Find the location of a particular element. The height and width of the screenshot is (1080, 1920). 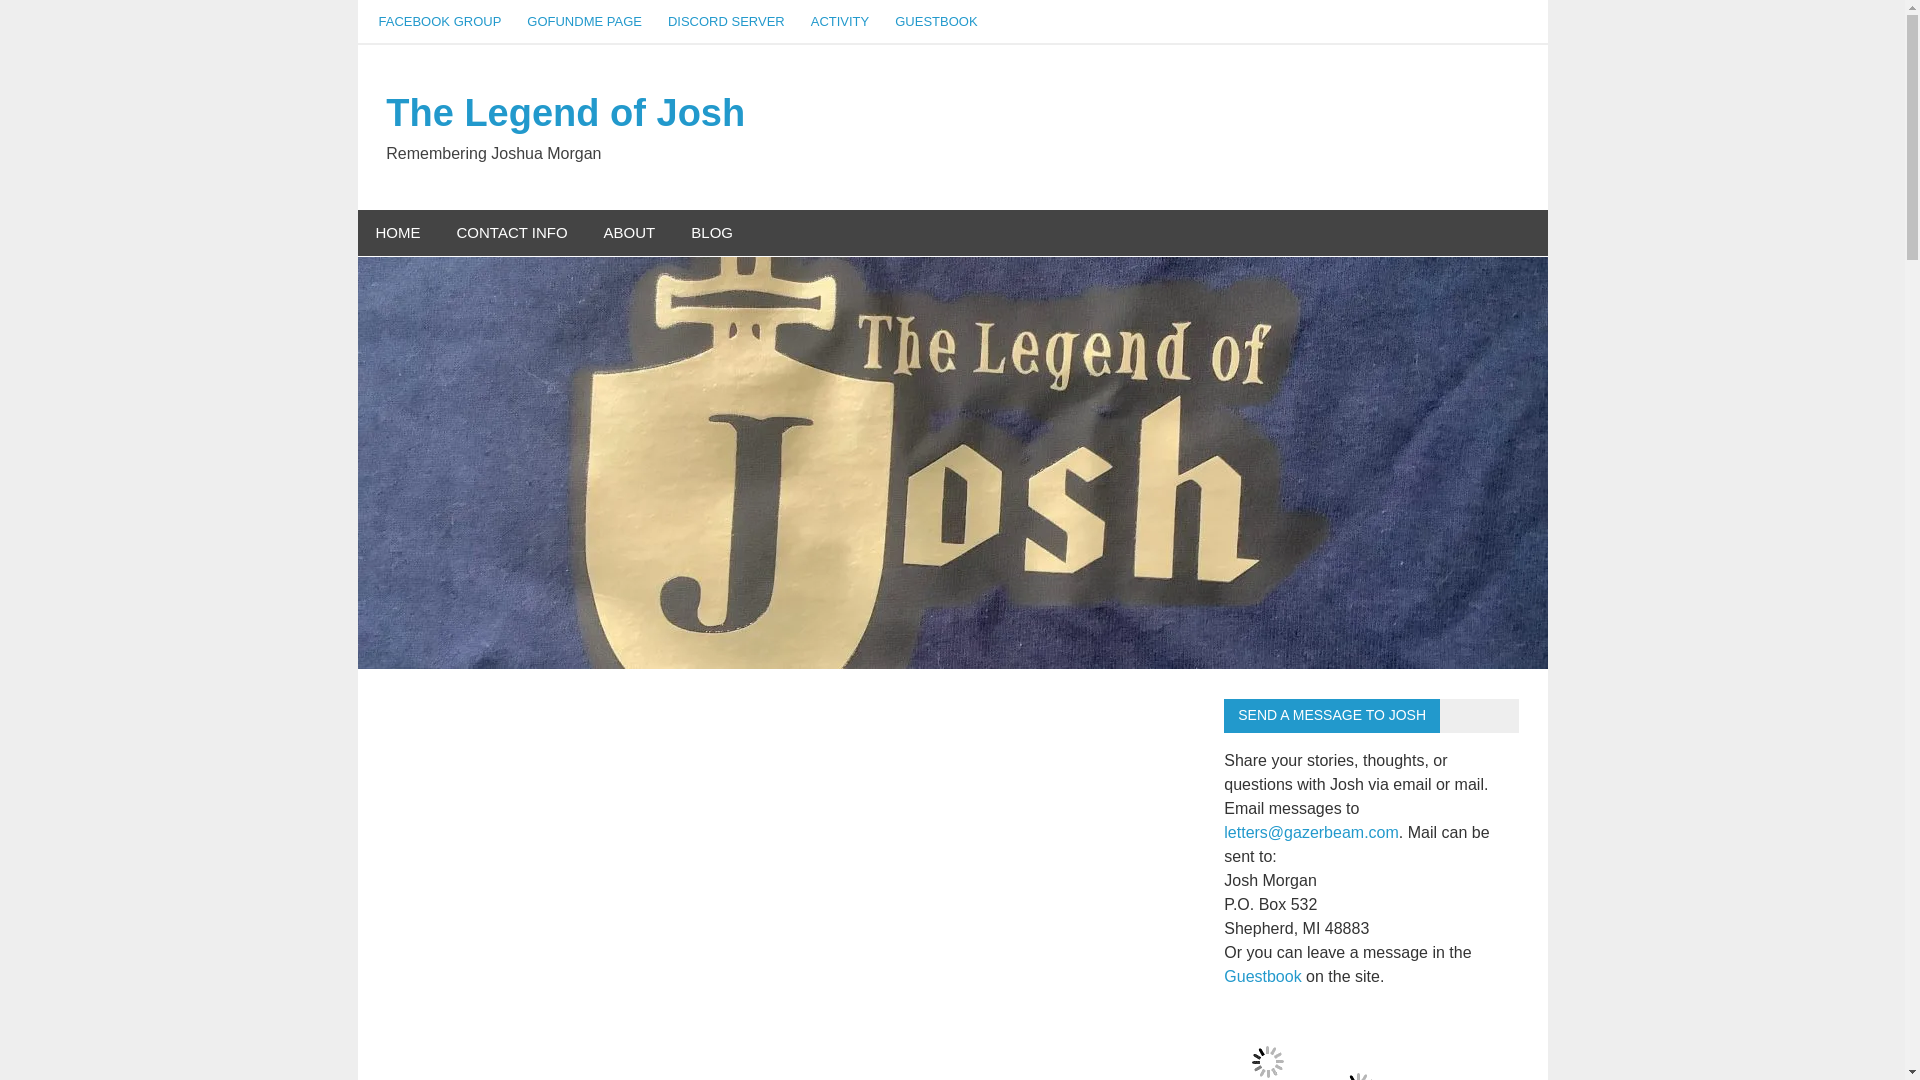

GUESTBOOK is located at coordinates (936, 22).